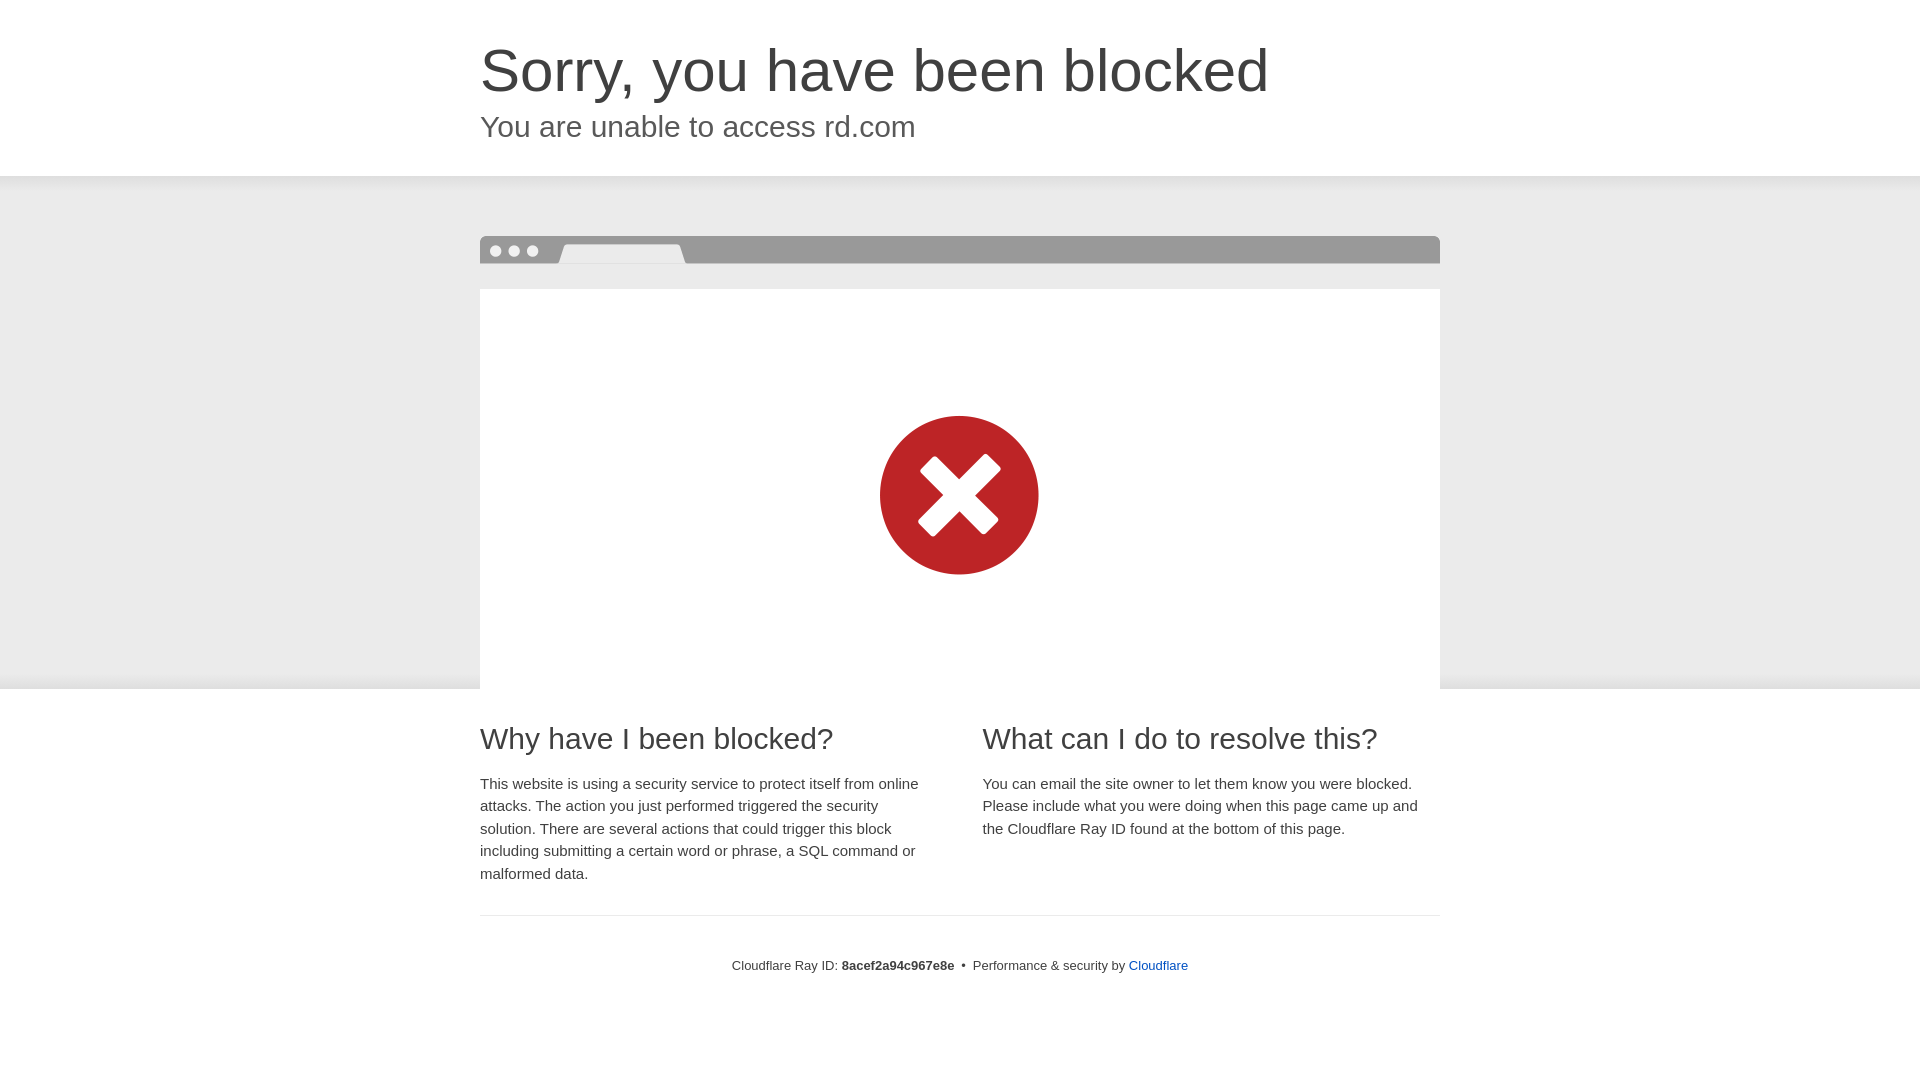 The image size is (1920, 1080). Describe the element at coordinates (1158, 965) in the screenshot. I see `Cloudflare` at that location.